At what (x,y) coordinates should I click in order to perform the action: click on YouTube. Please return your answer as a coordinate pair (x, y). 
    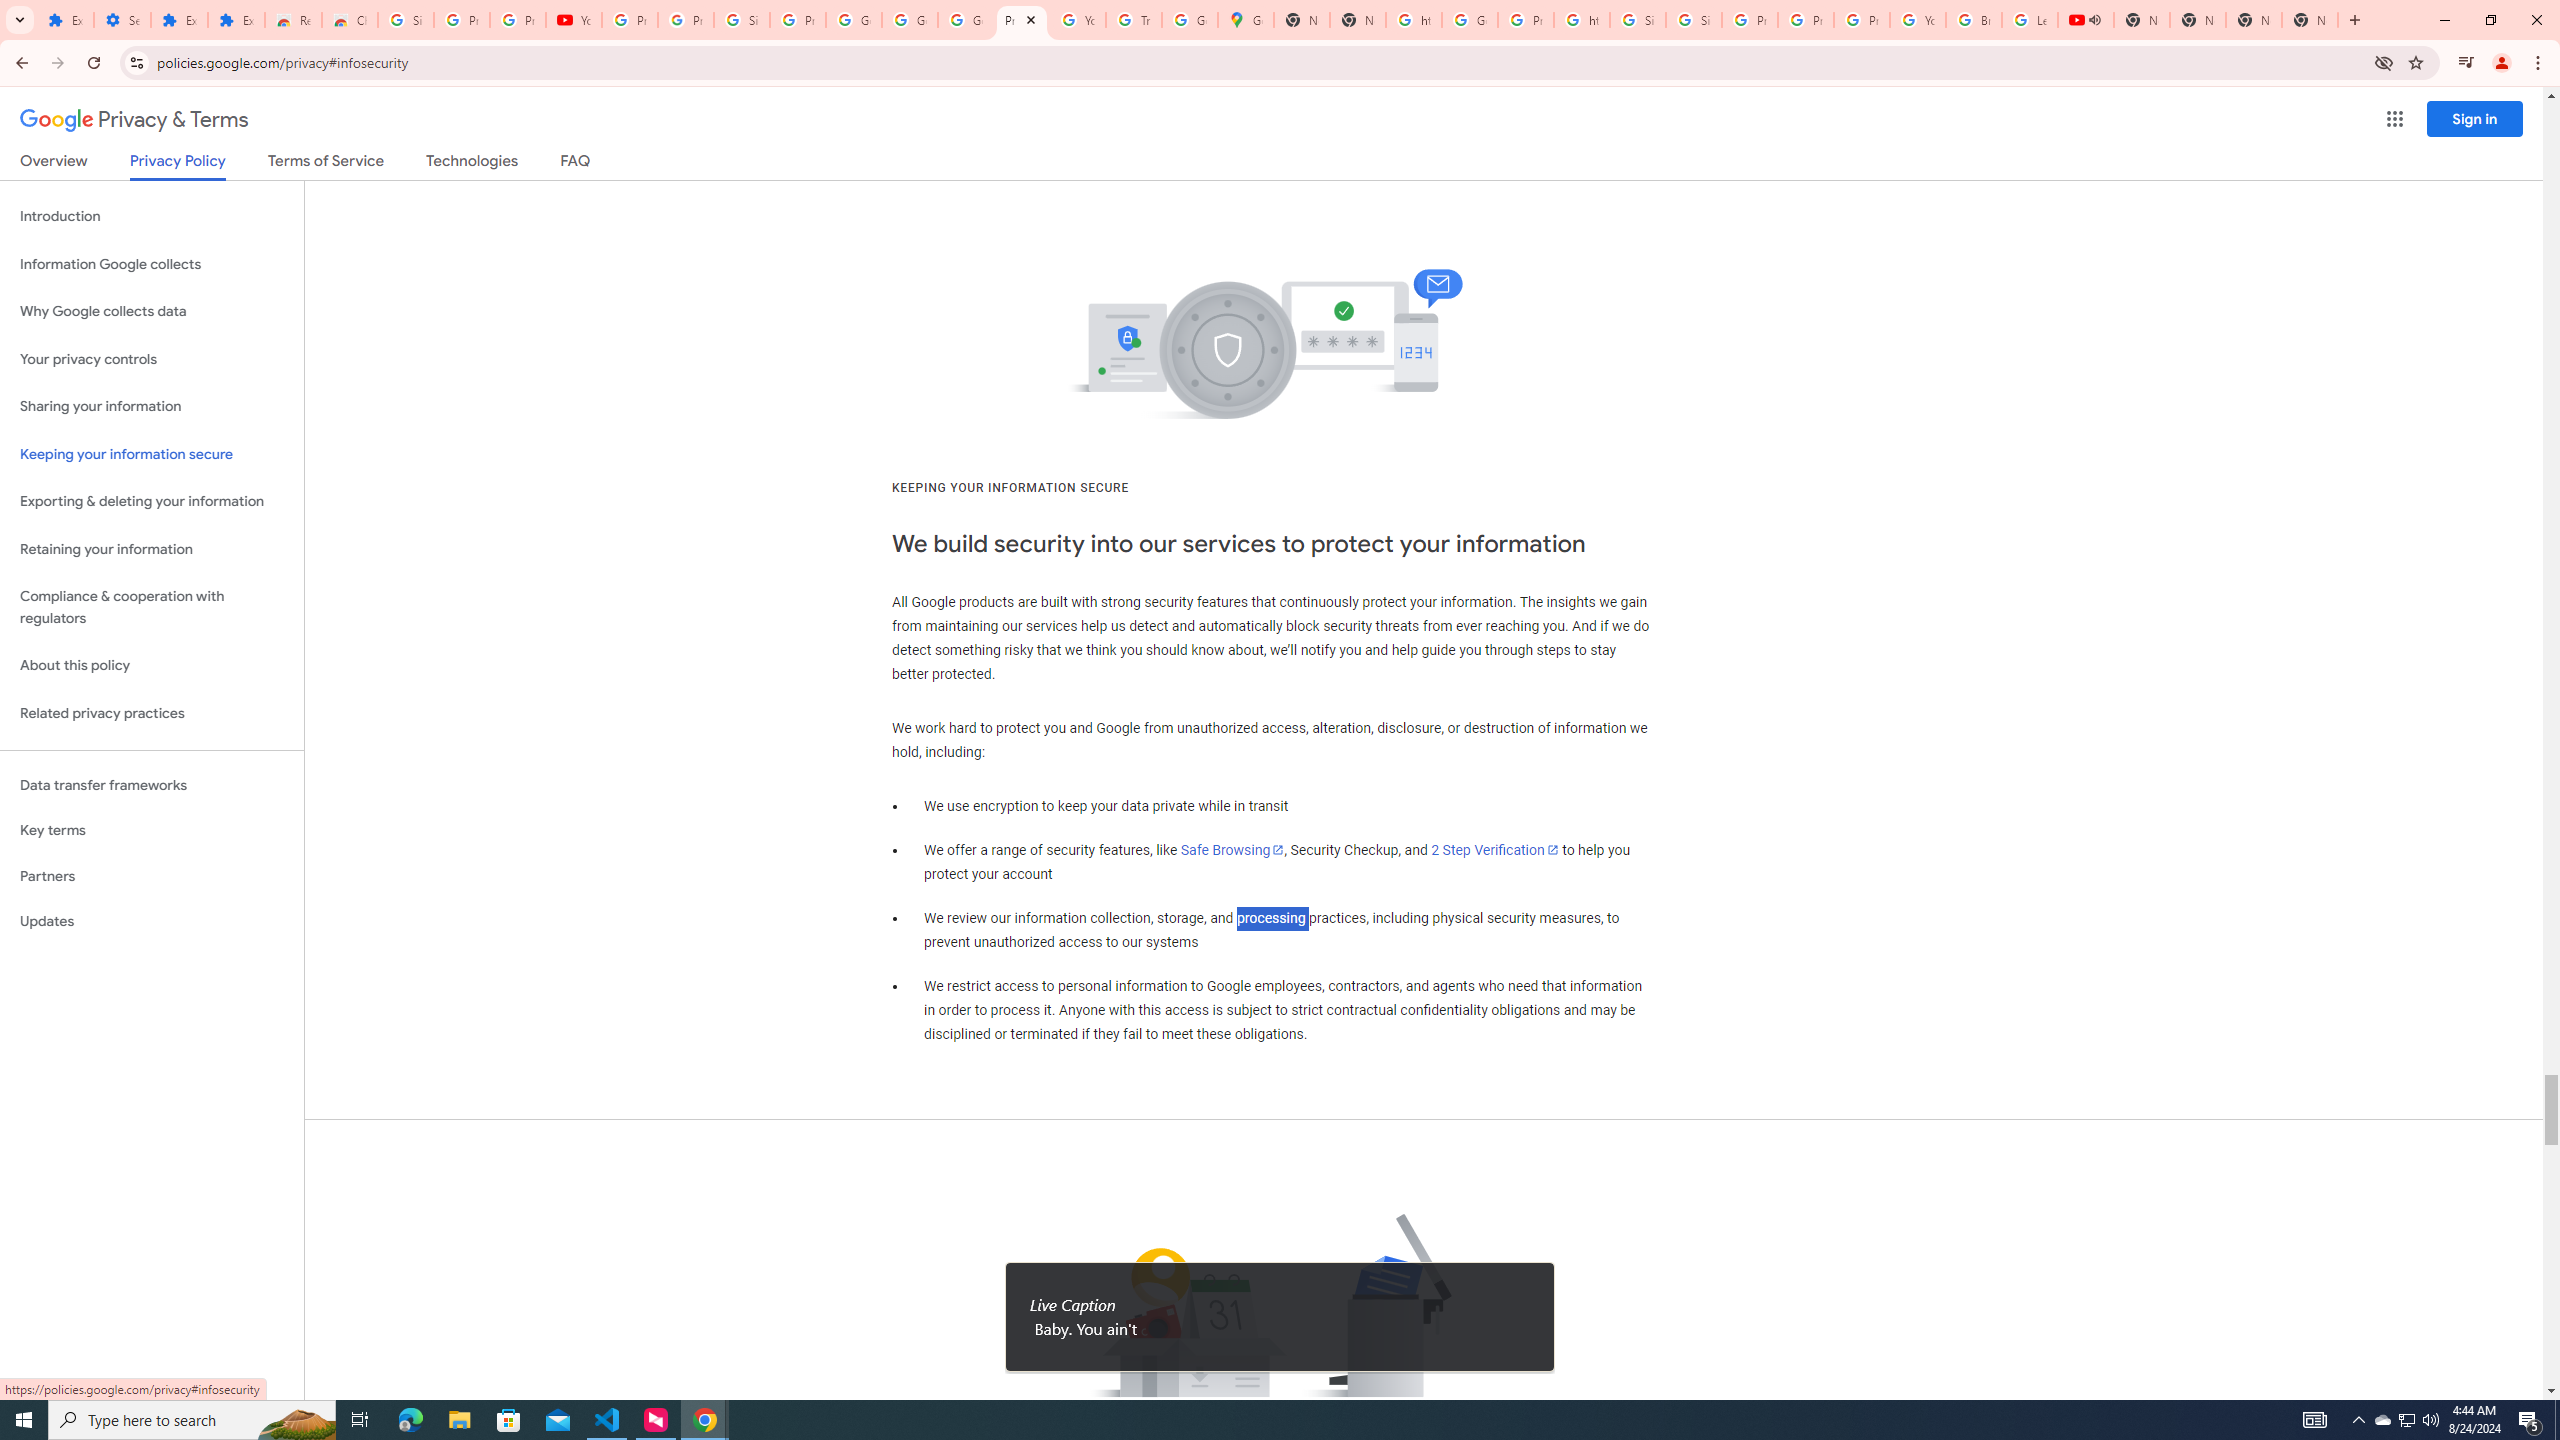
    Looking at the image, I should click on (574, 20).